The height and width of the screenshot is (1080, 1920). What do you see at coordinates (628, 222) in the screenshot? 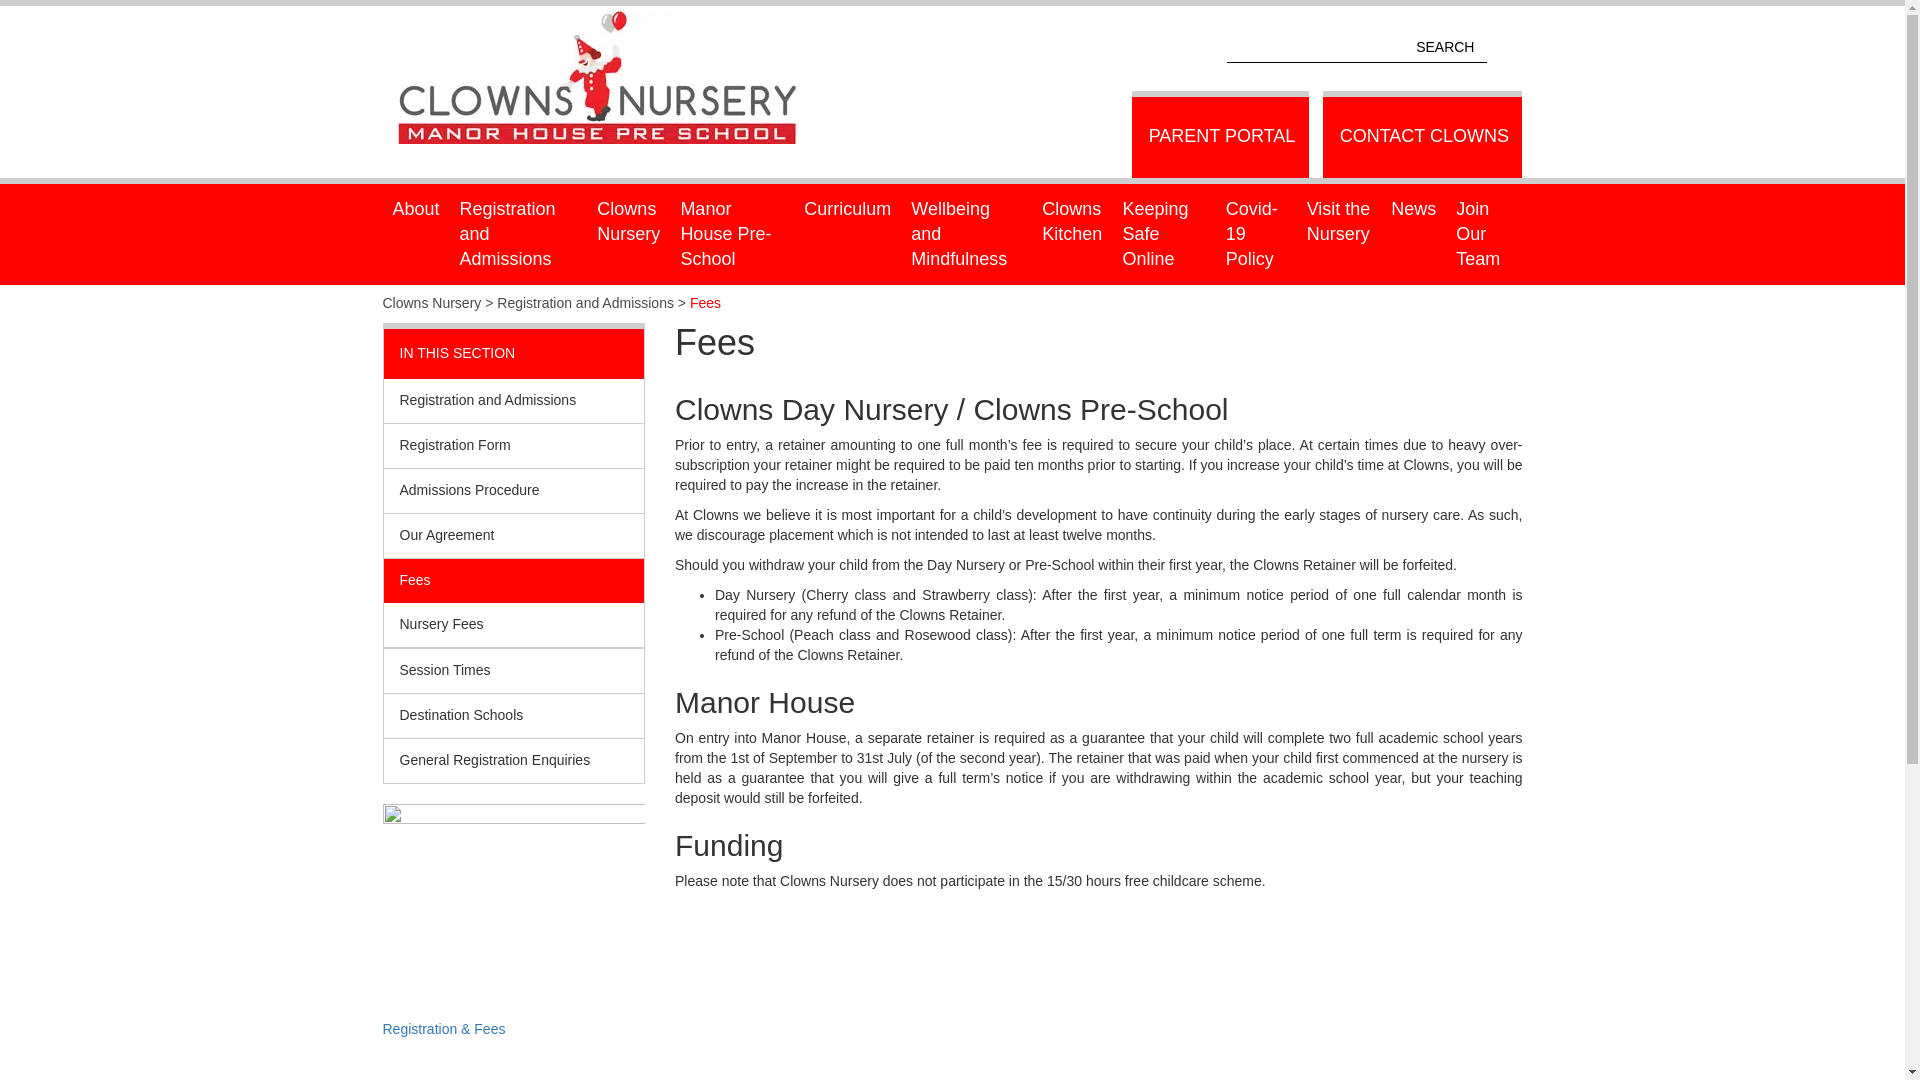
I see `Clowns Nursery` at bounding box center [628, 222].